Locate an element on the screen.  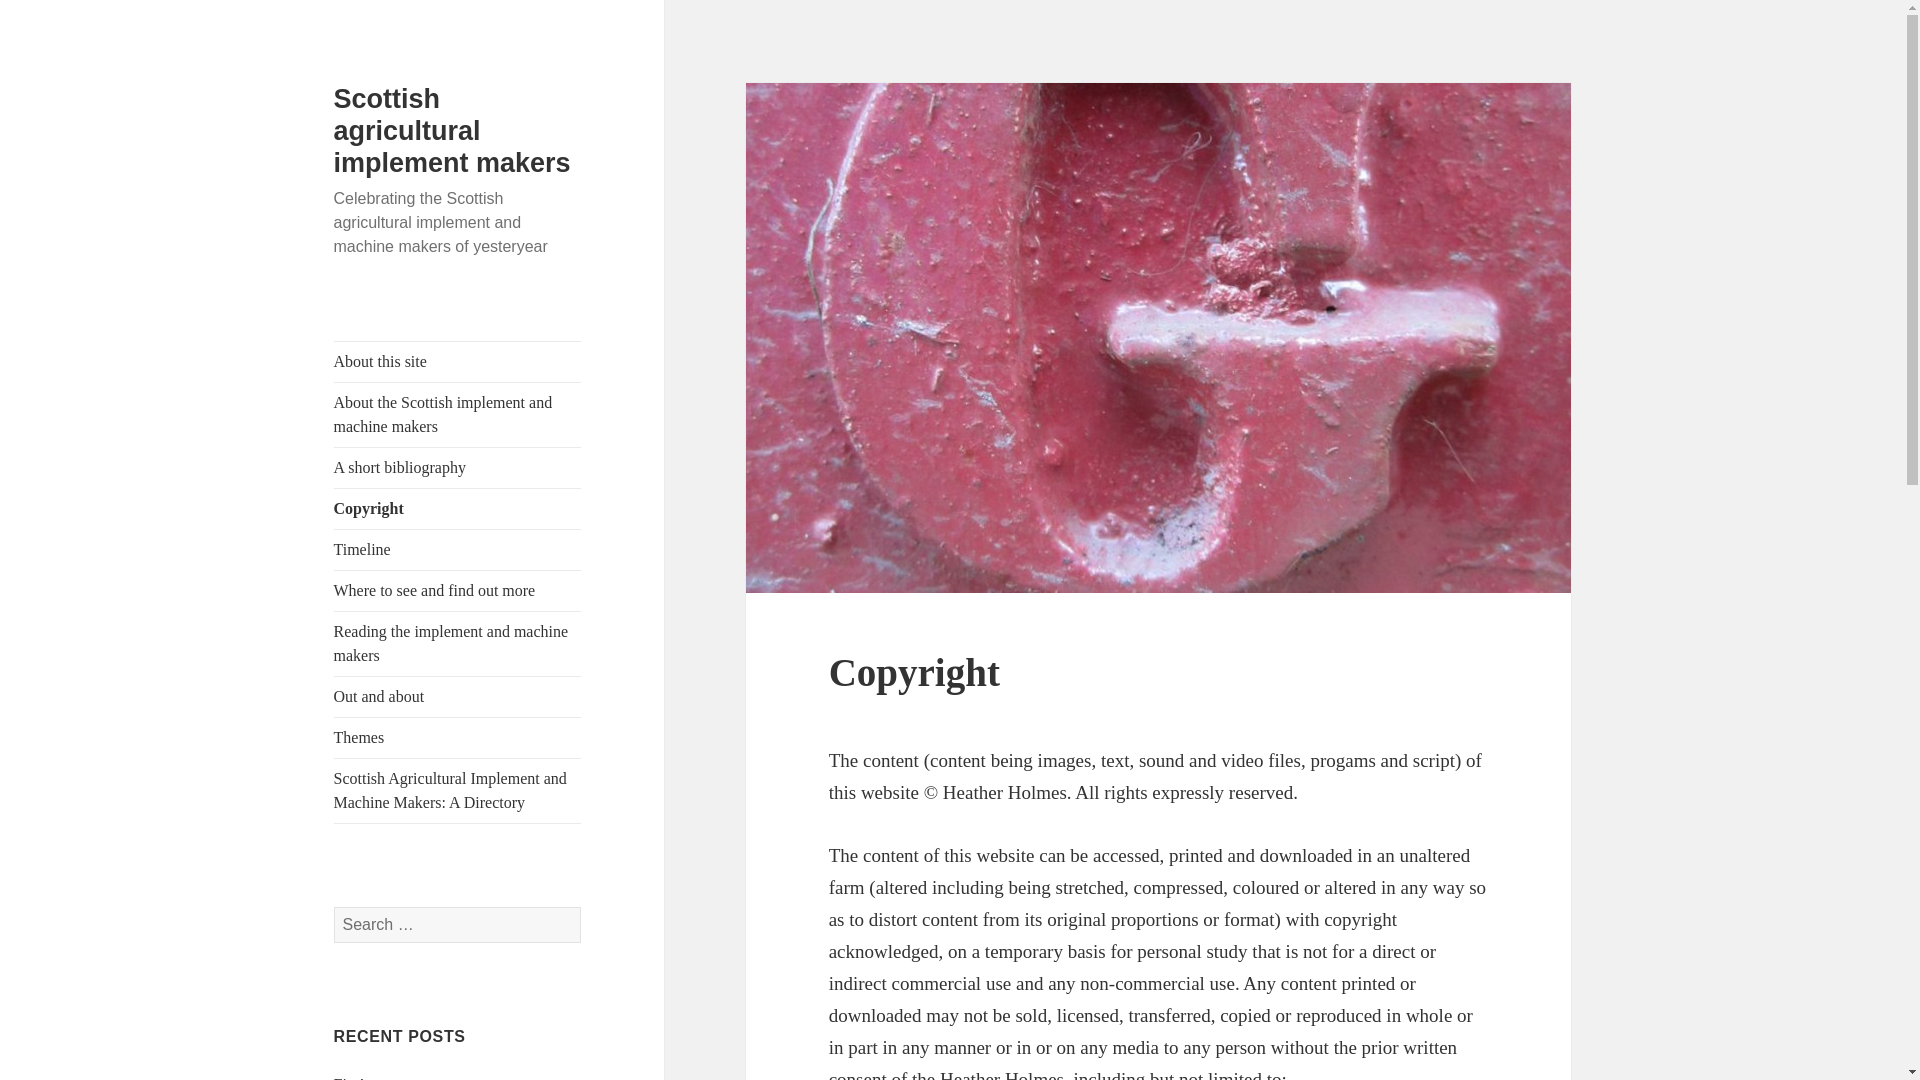
Out and about is located at coordinates (458, 697).